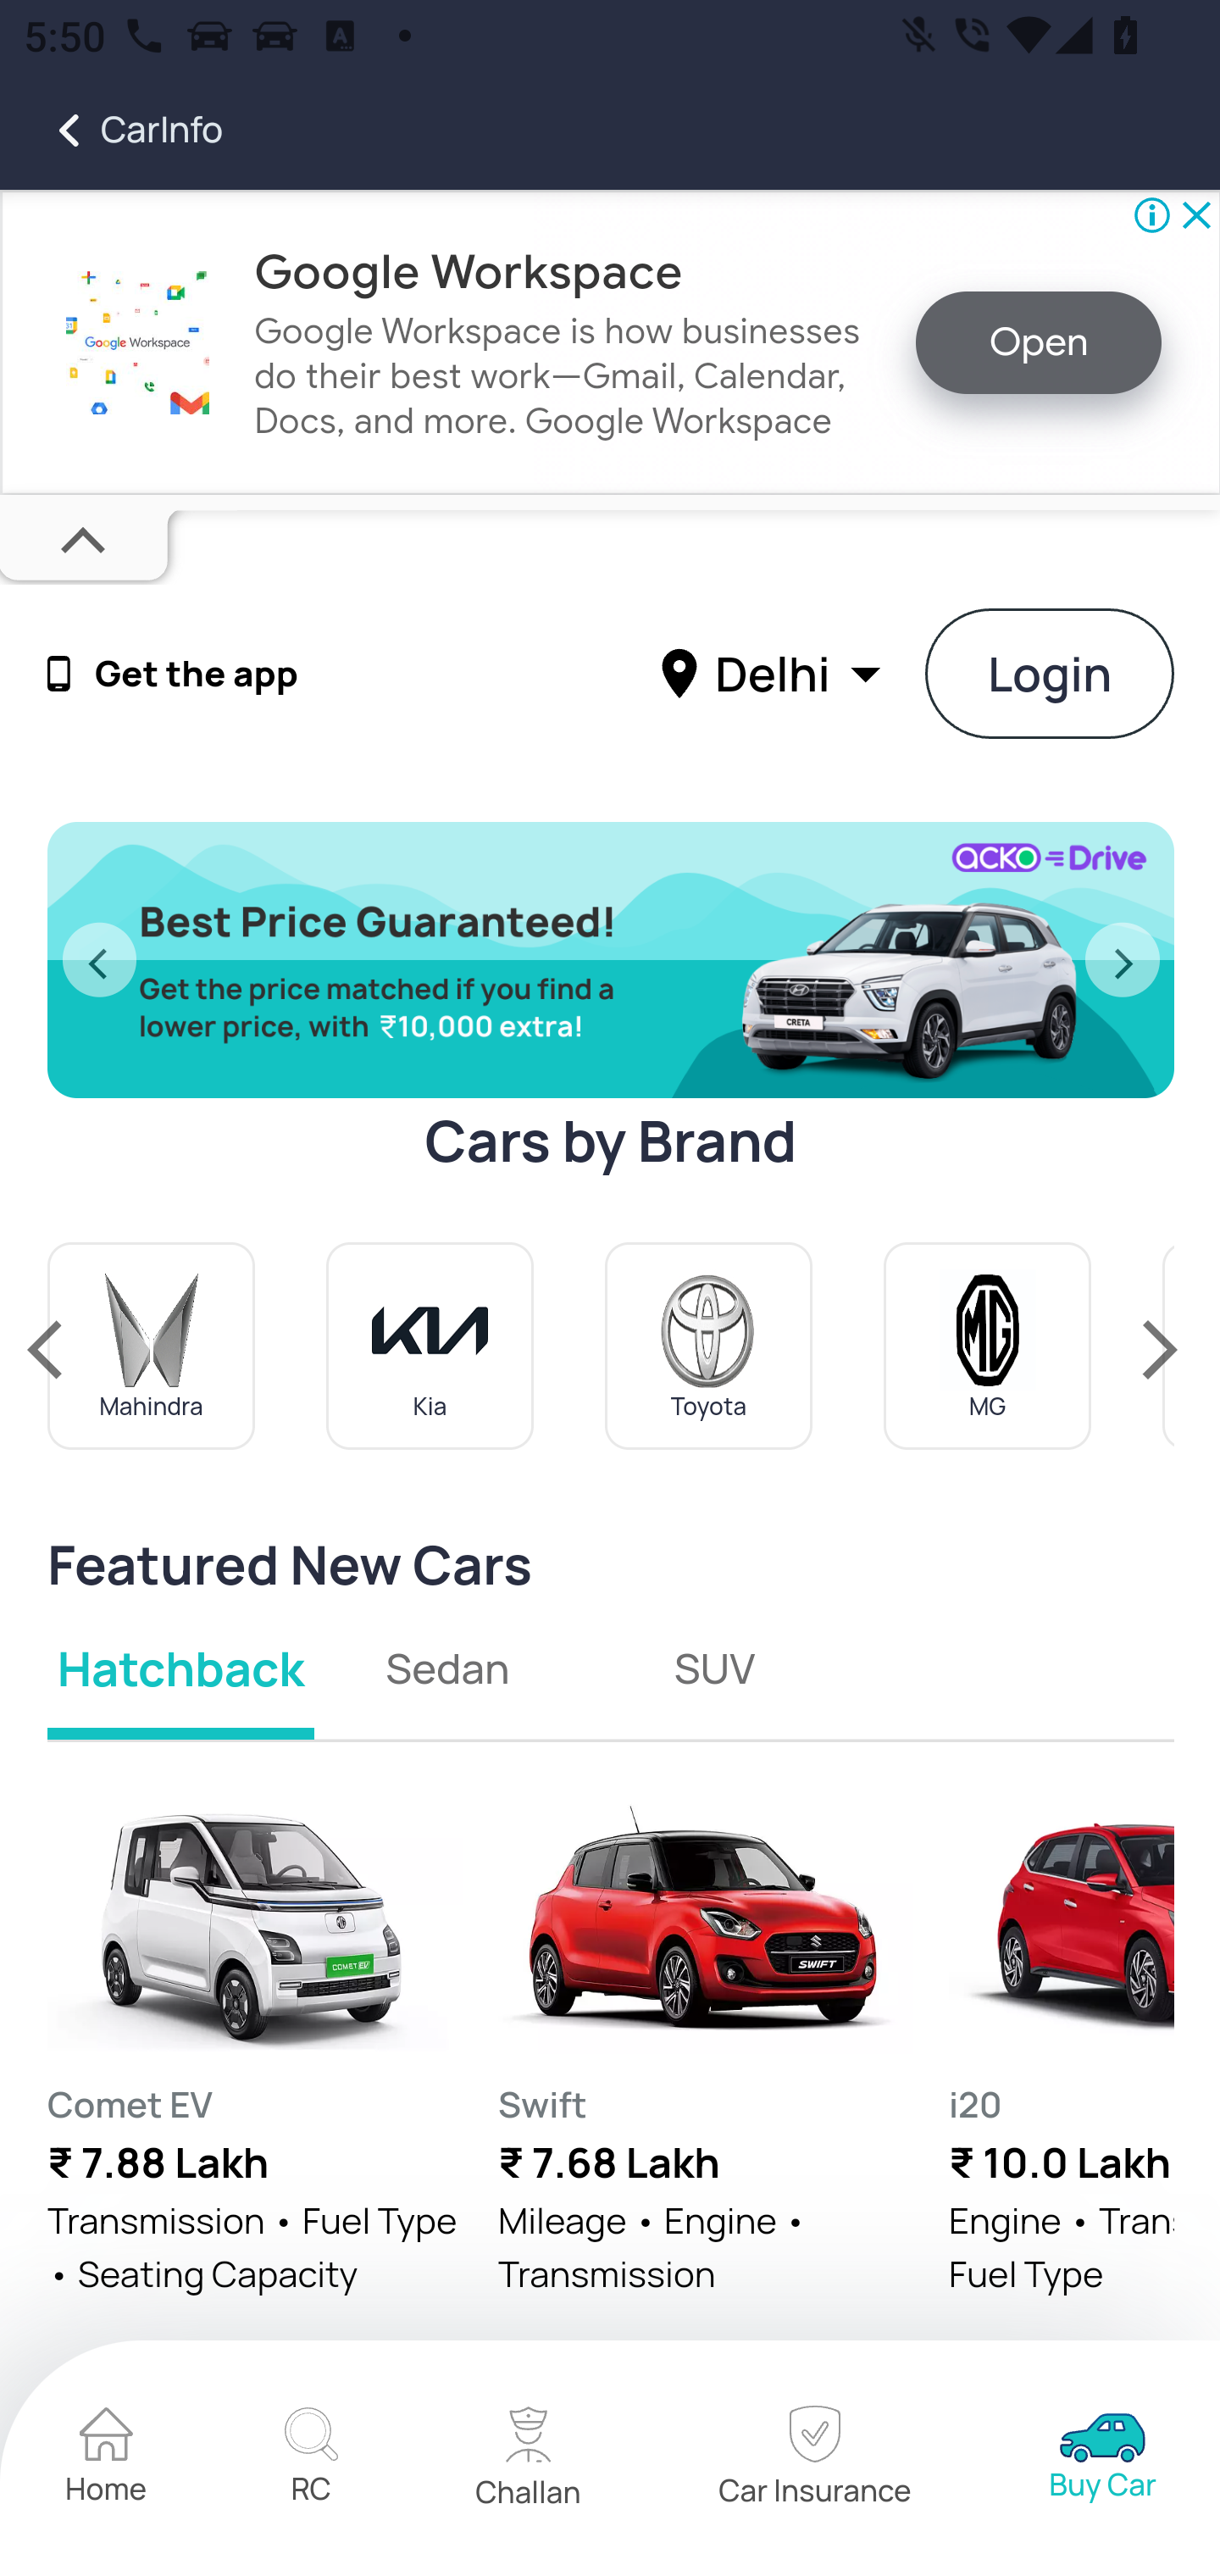 The width and height of the screenshot is (1220, 2576). I want to click on CarInfo, so click(112, 130).